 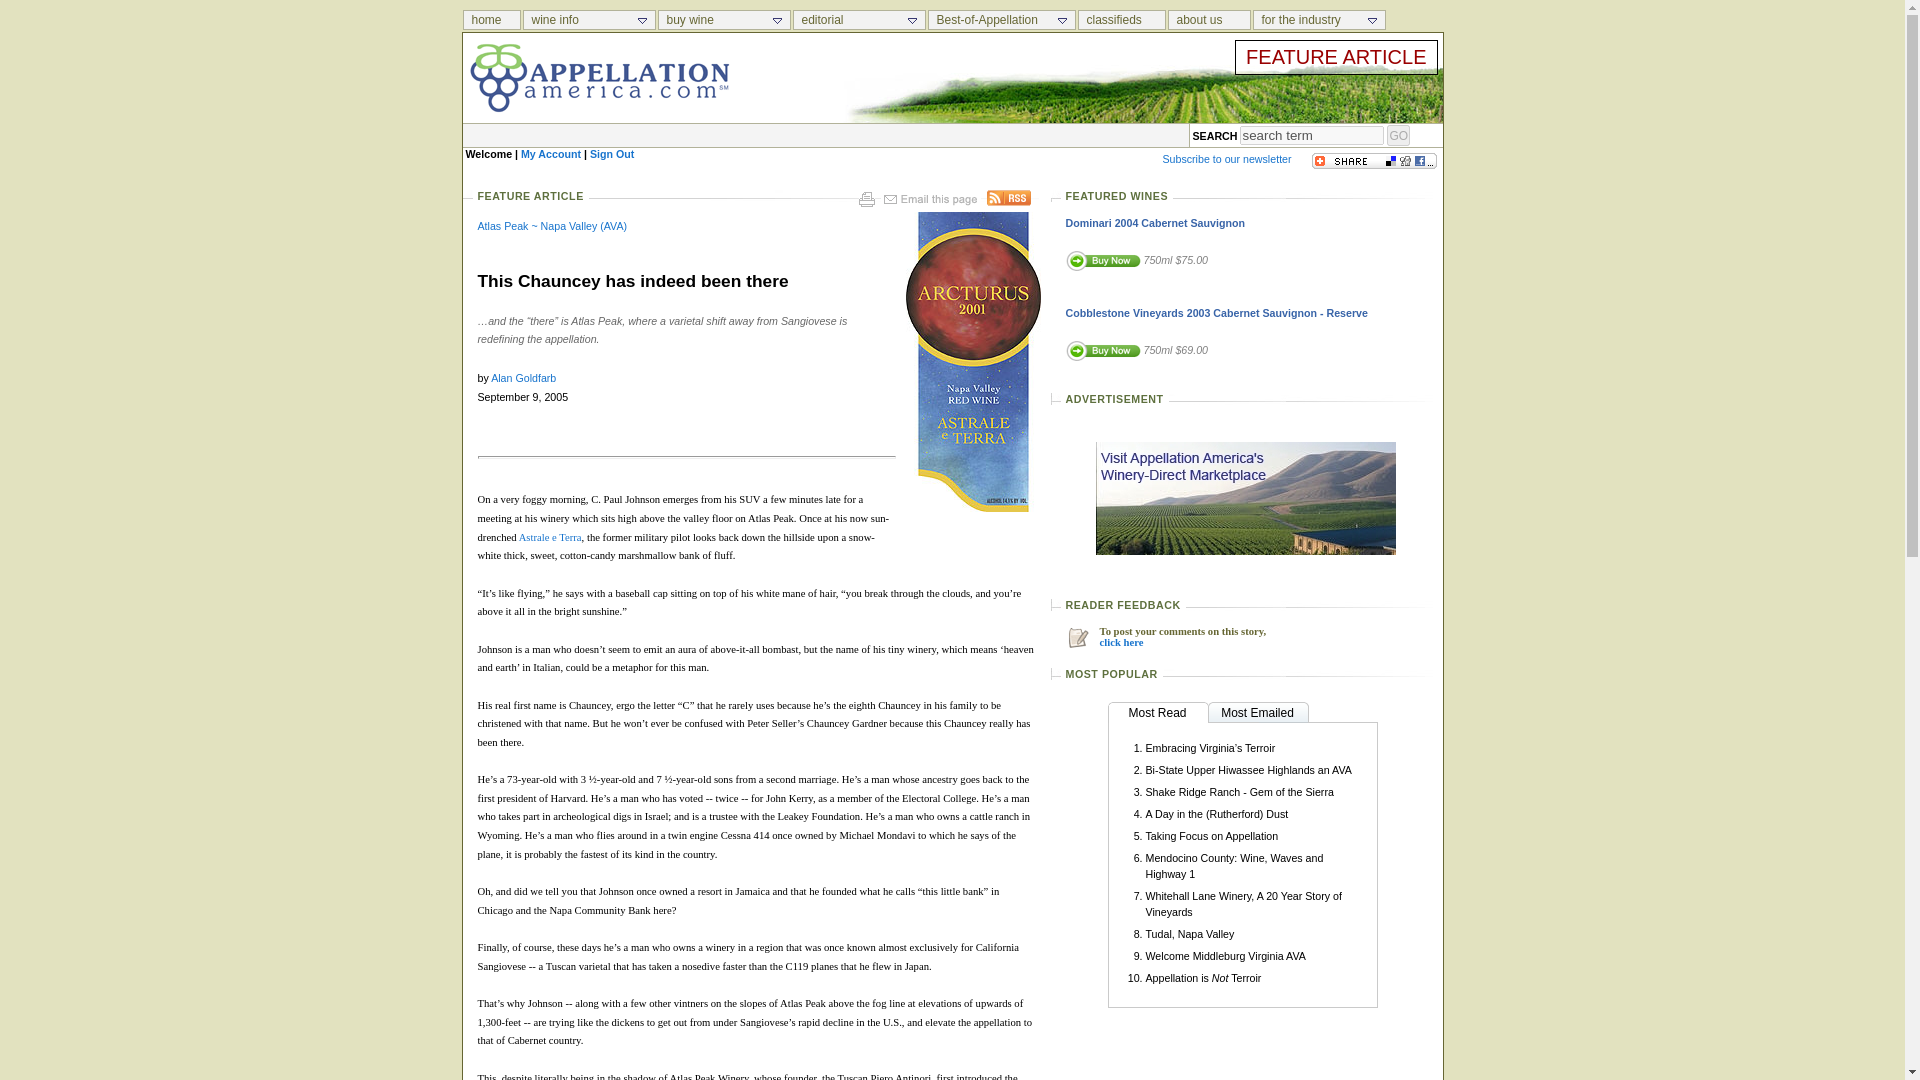 What do you see at coordinates (550, 153) in the screenshot?
I see `My Account` at bounding box center [550, 153].